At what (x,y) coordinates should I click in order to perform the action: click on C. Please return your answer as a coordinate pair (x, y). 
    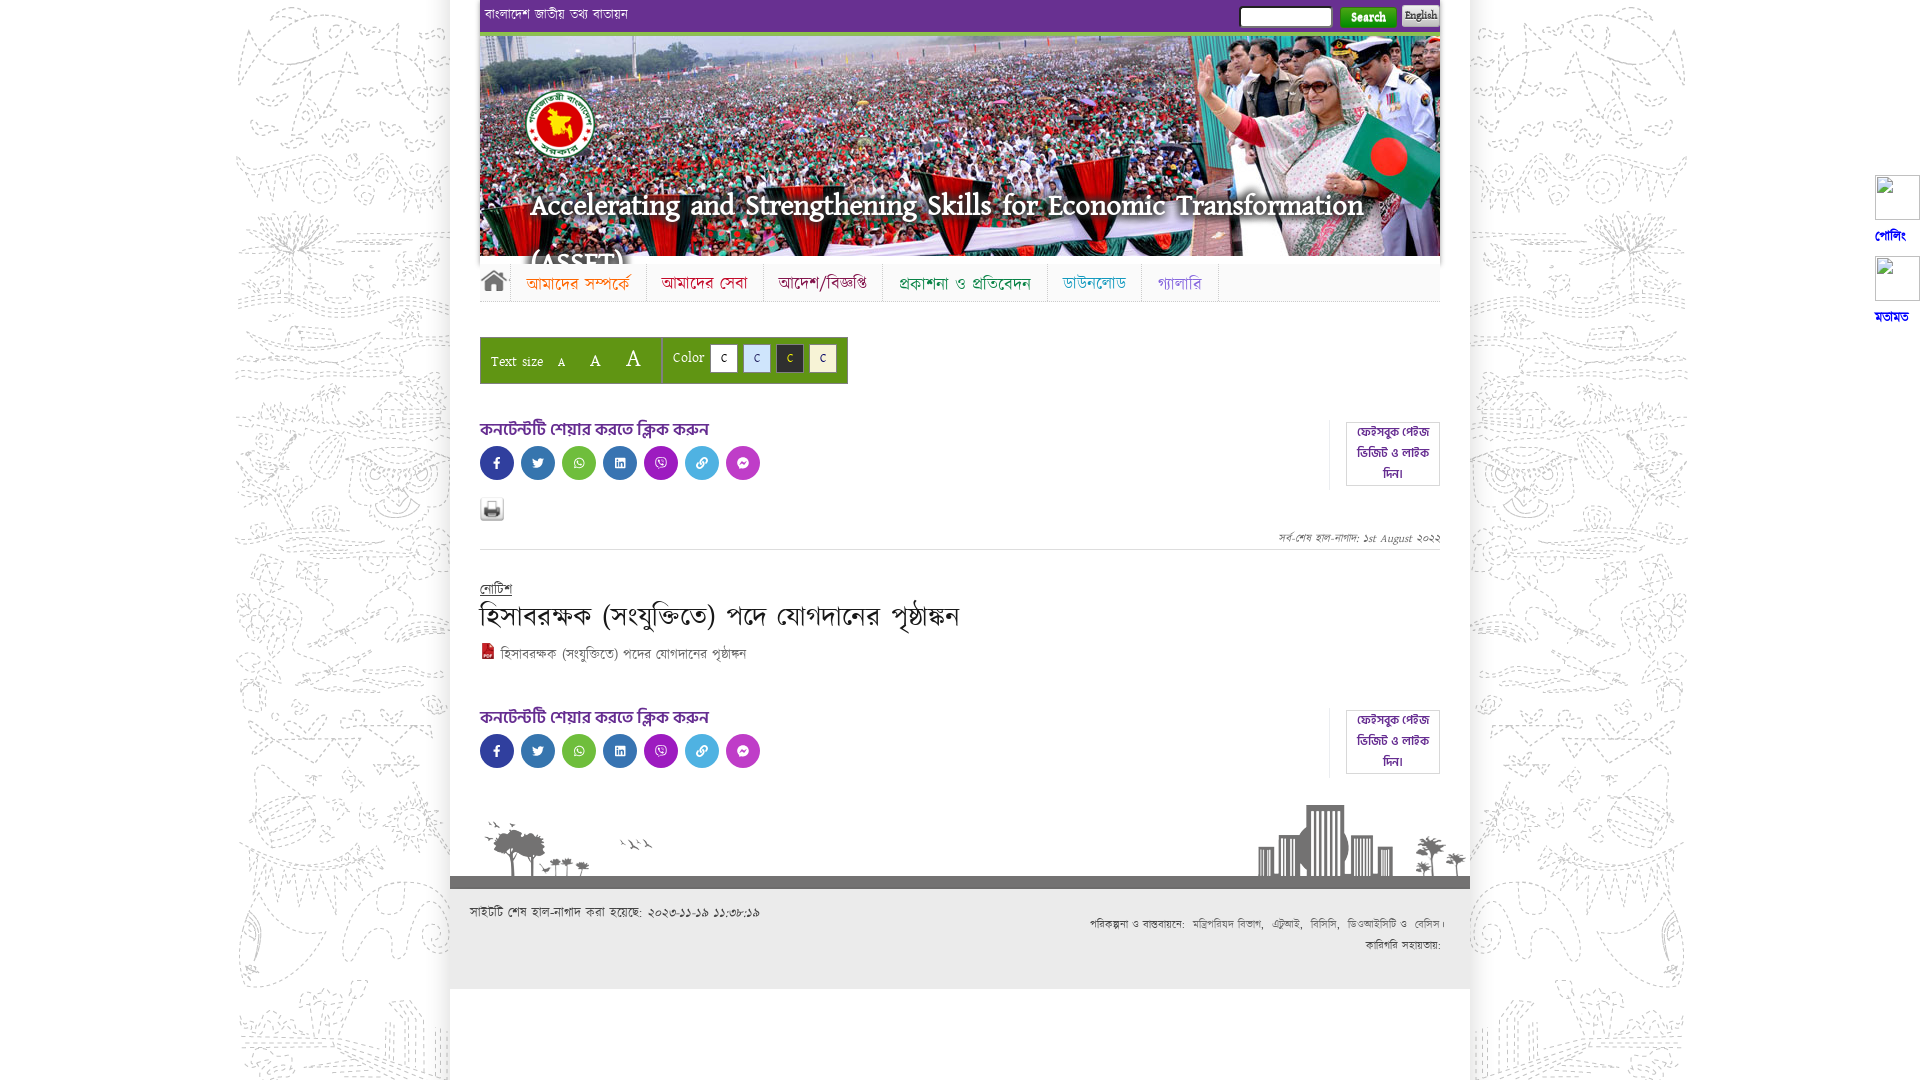
    Looking at the image, I should click on (823, 358).